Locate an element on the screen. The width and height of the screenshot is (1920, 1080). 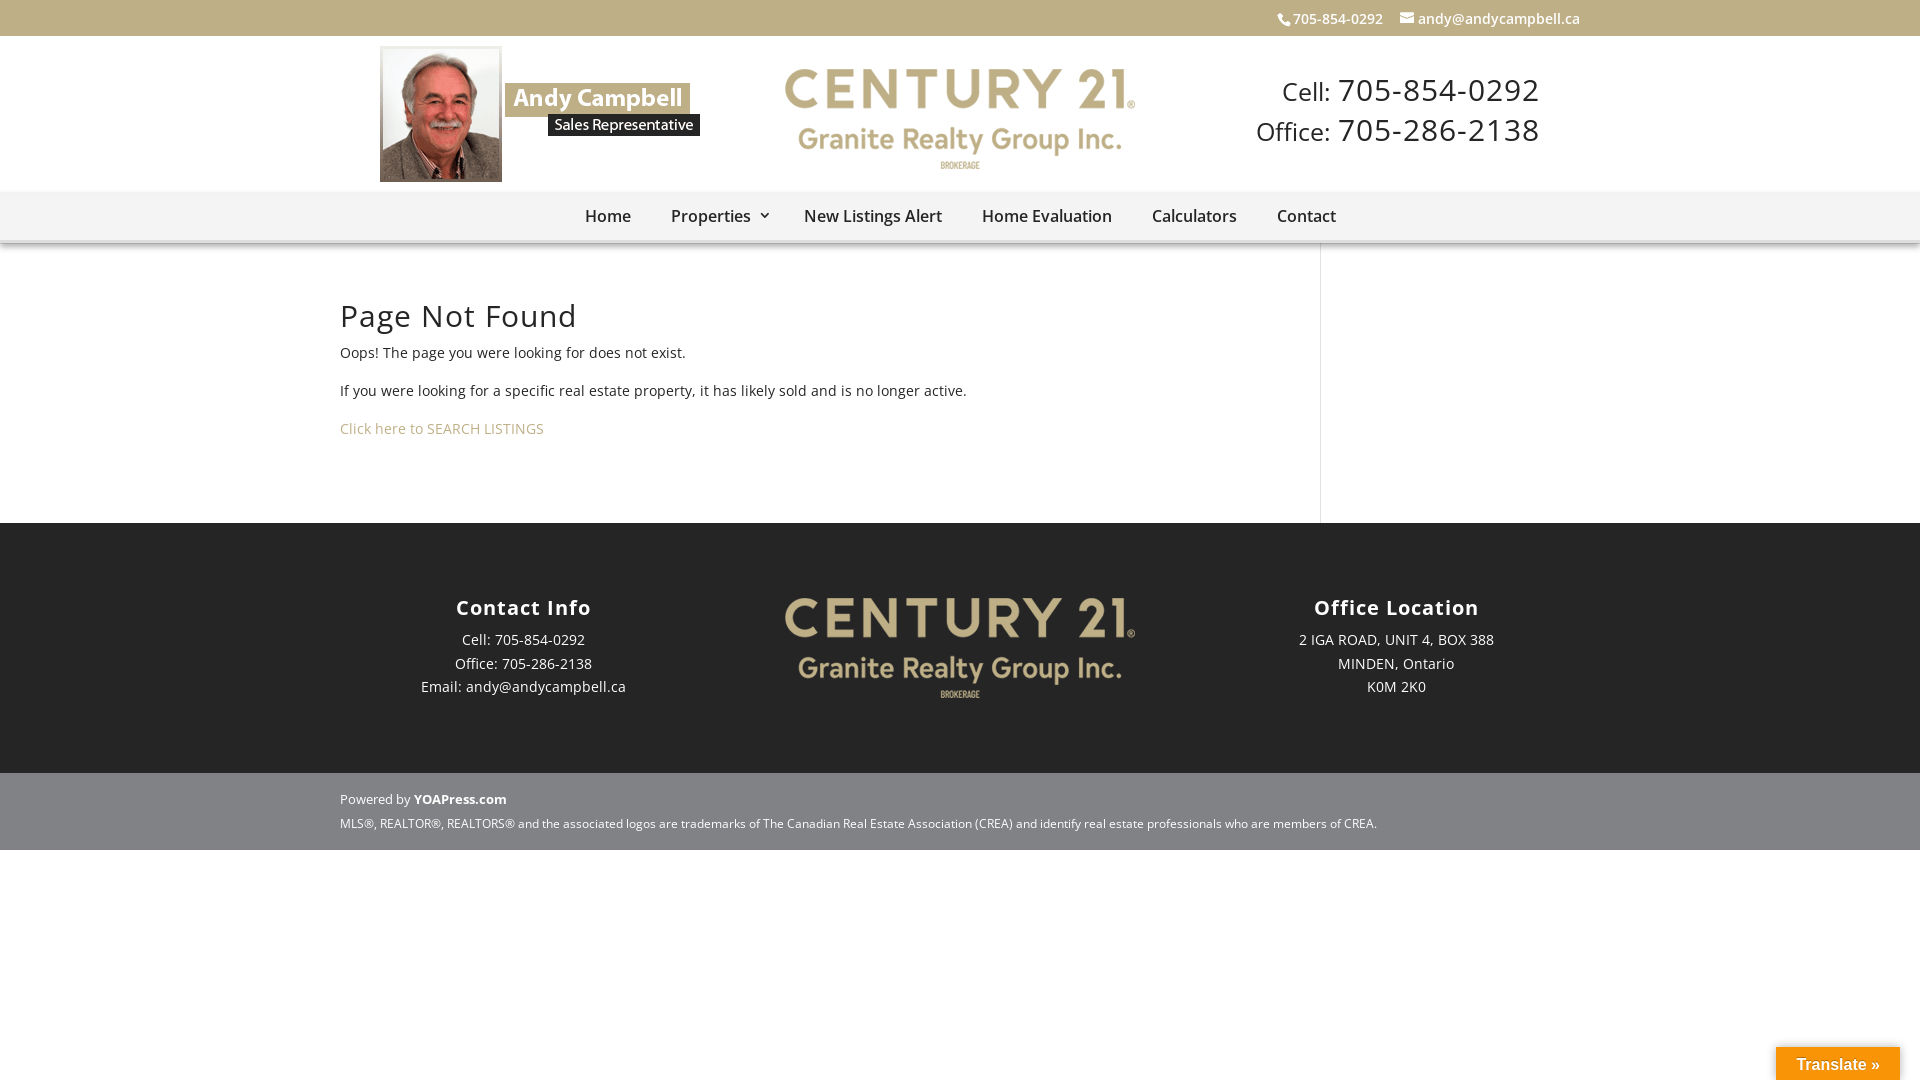
Calculators is located at coordinates (1194, 217).